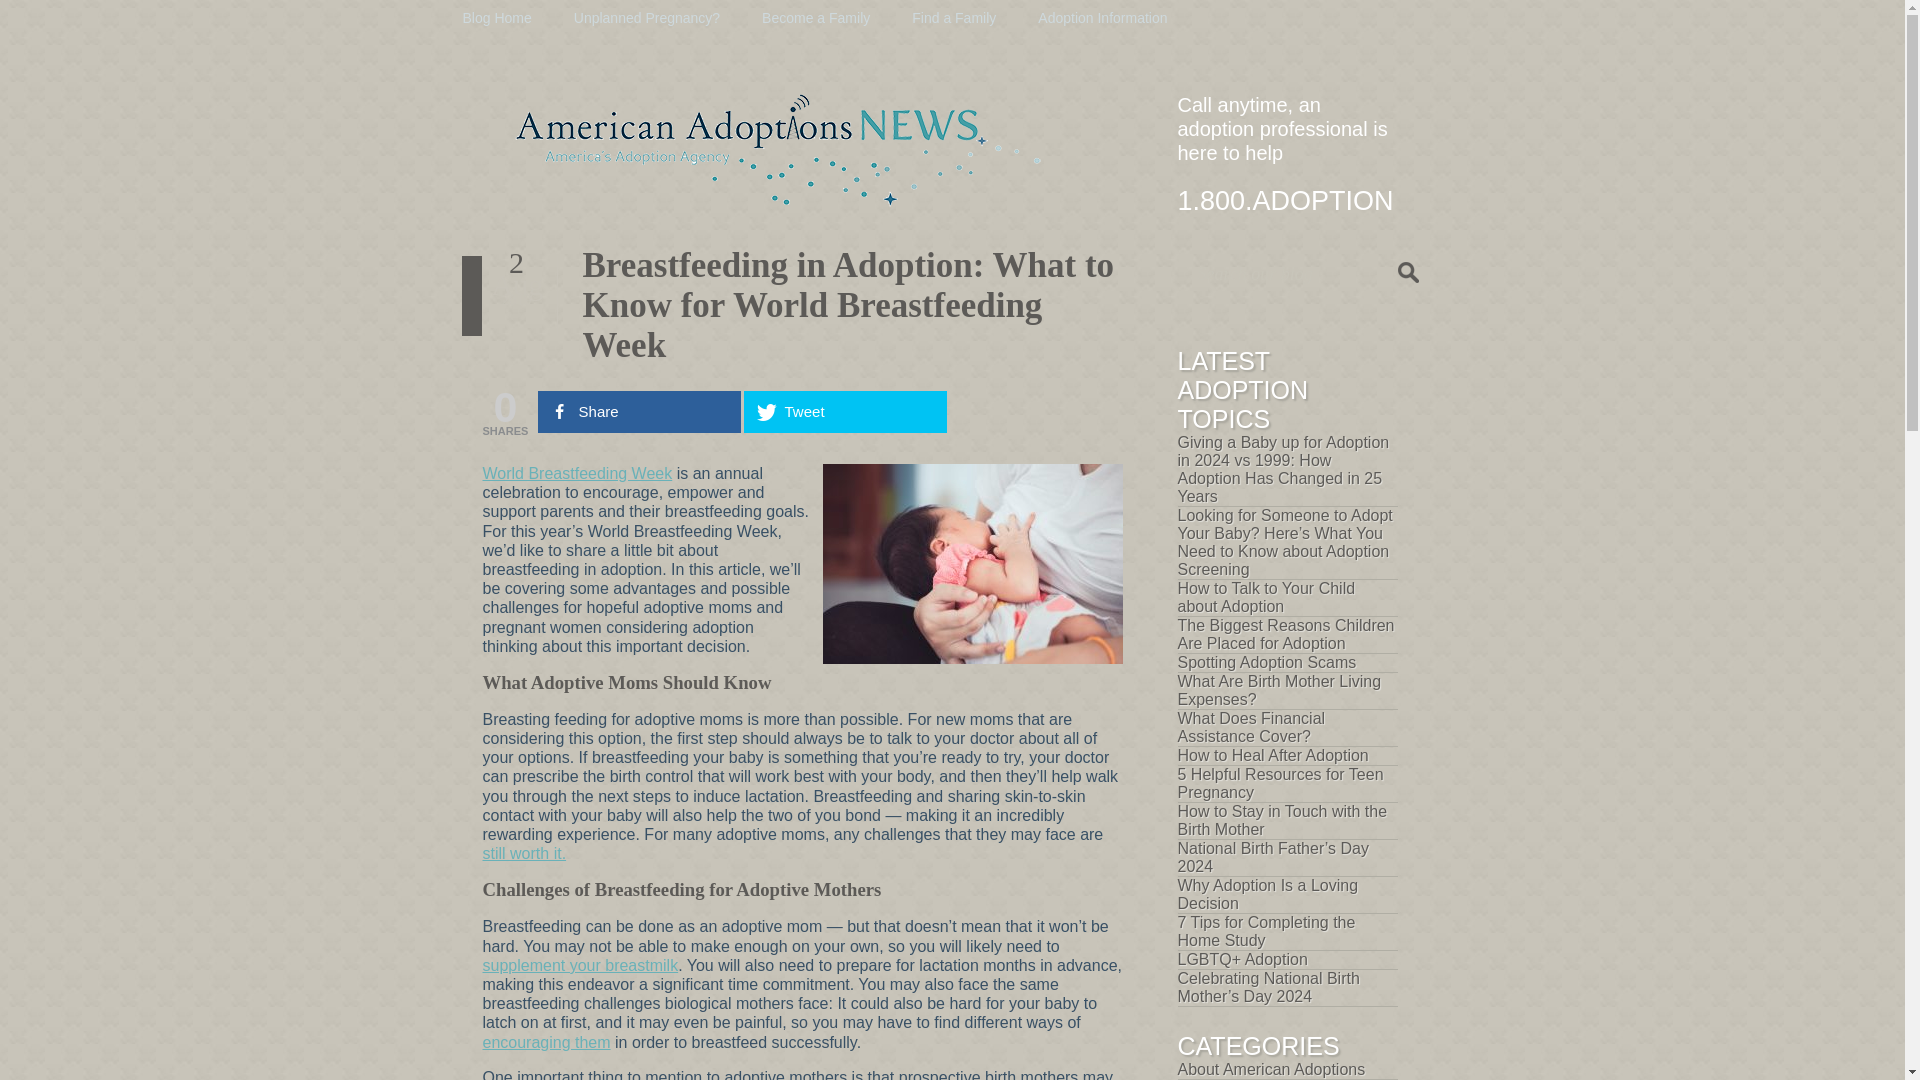  What do you see at coordinates (524, 852) in the screenshot?
I see `still worth it.` at bounding box center [524, 852].